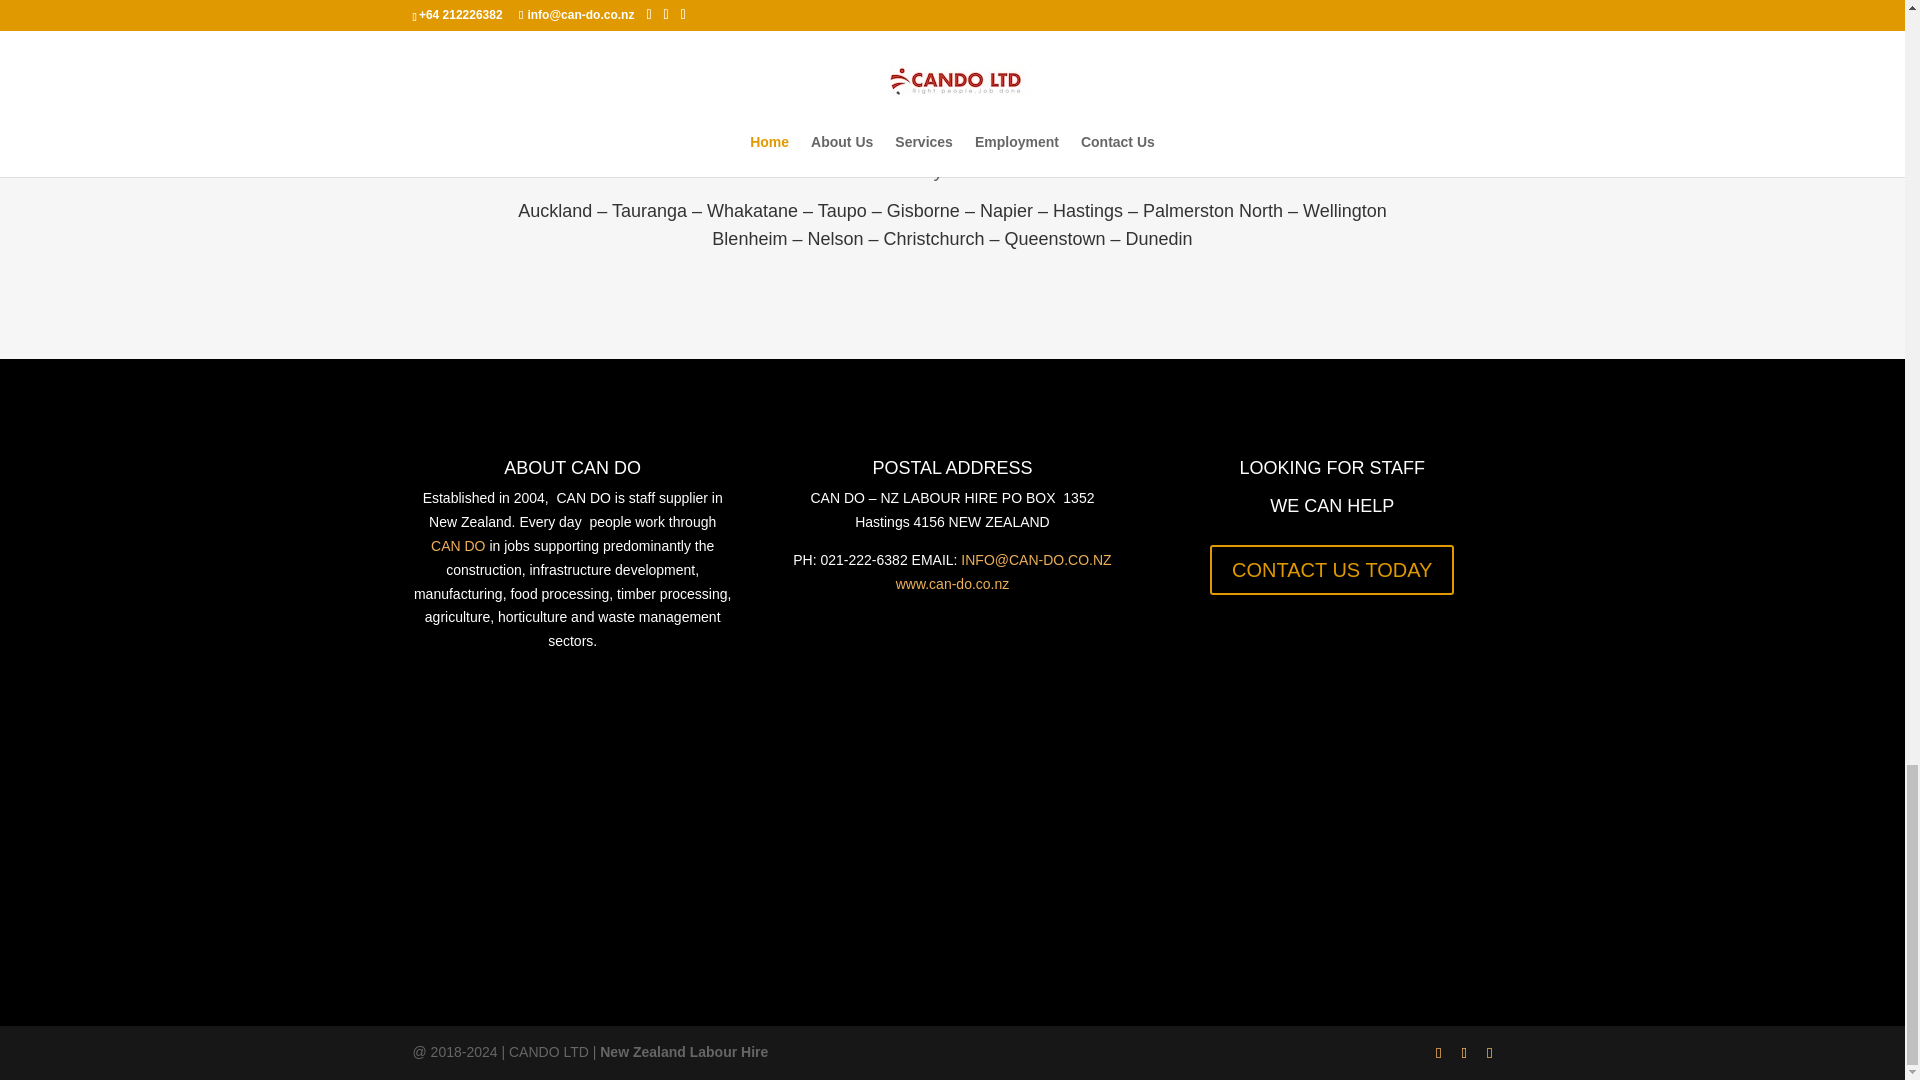 The image size is (1920, 1080). I want to click on CAN DO, so click(458, 546).